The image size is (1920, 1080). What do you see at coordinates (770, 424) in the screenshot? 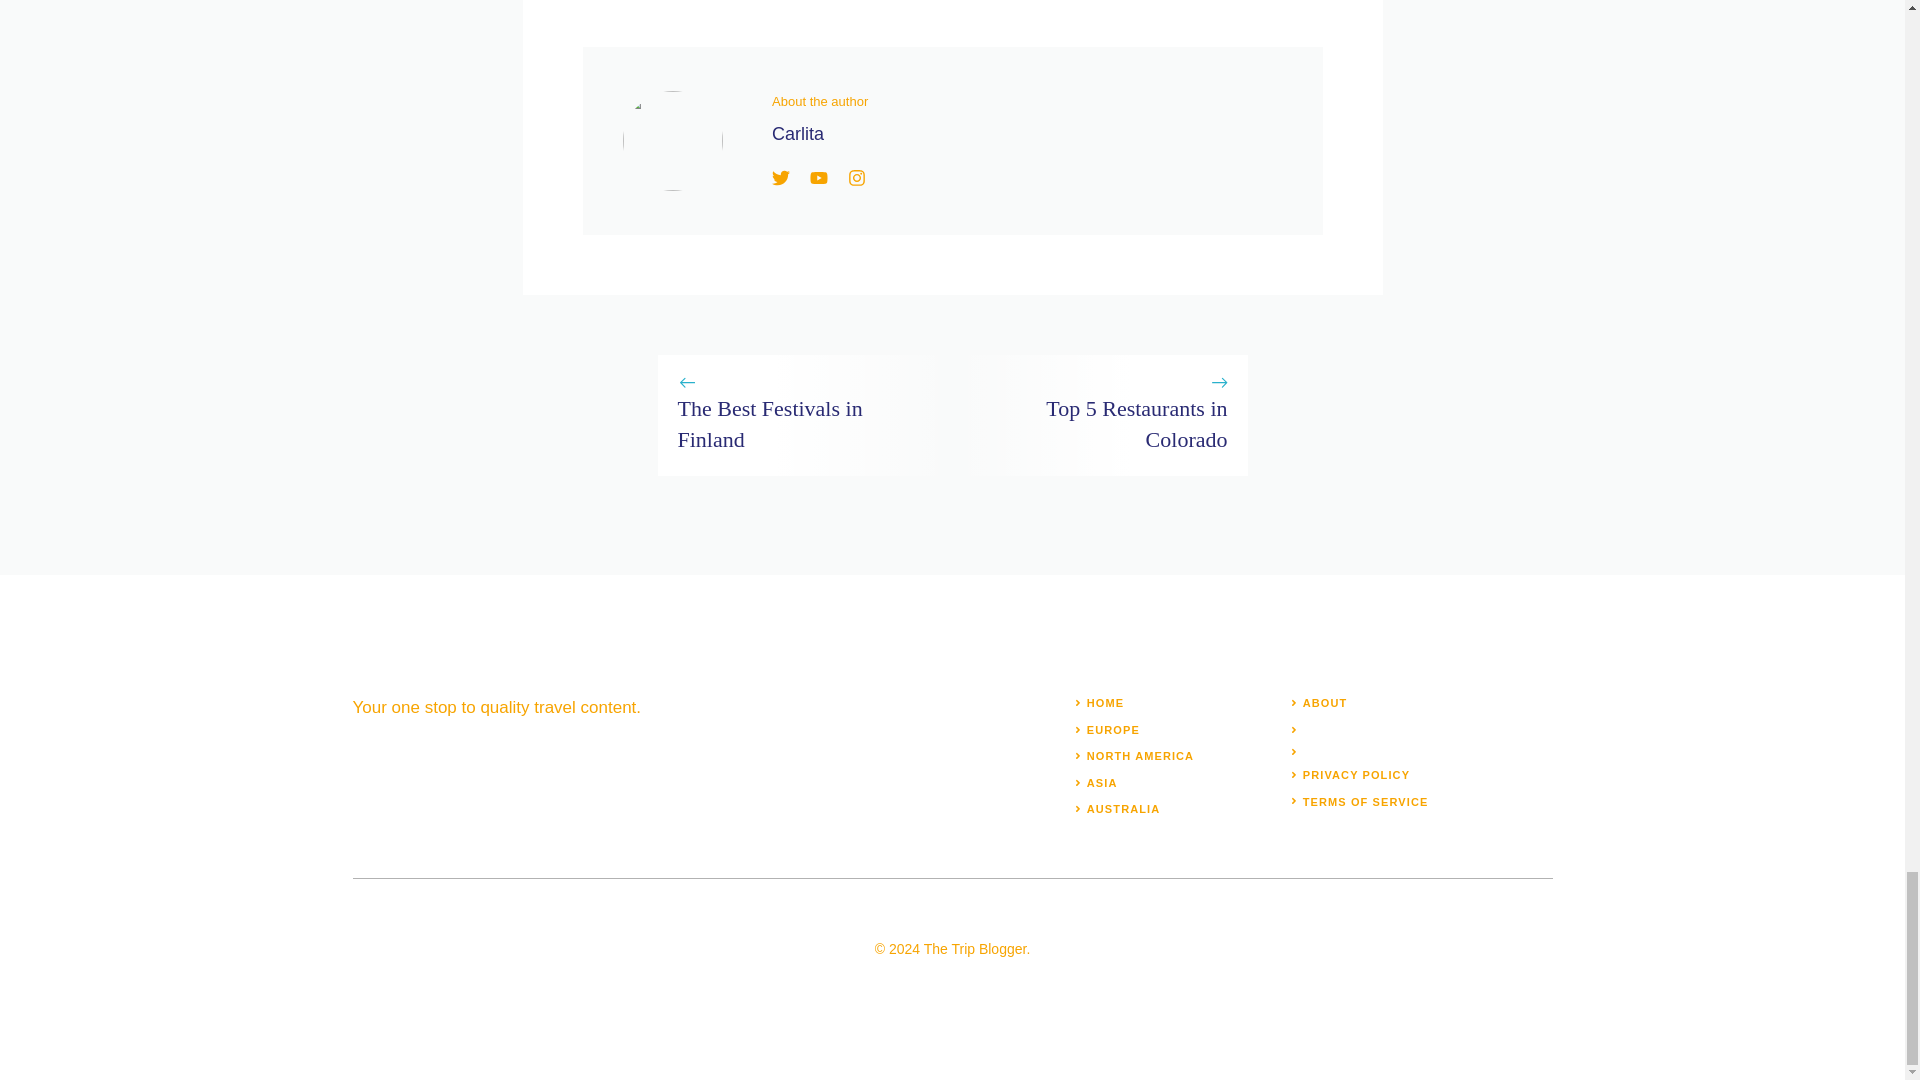
I see `The Best Festivals in Finland` at bounding box center [770, 424].